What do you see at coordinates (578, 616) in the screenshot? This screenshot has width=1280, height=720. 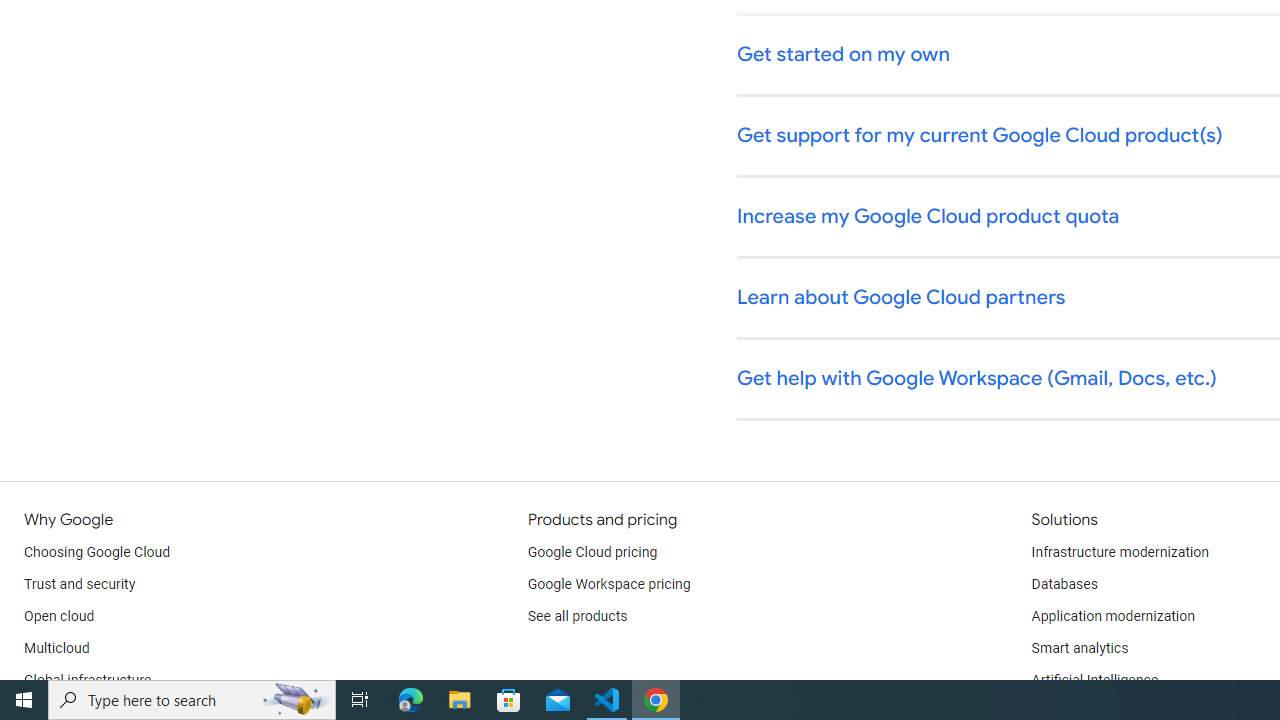 I see `See all products` at bounding box center [578, 616].